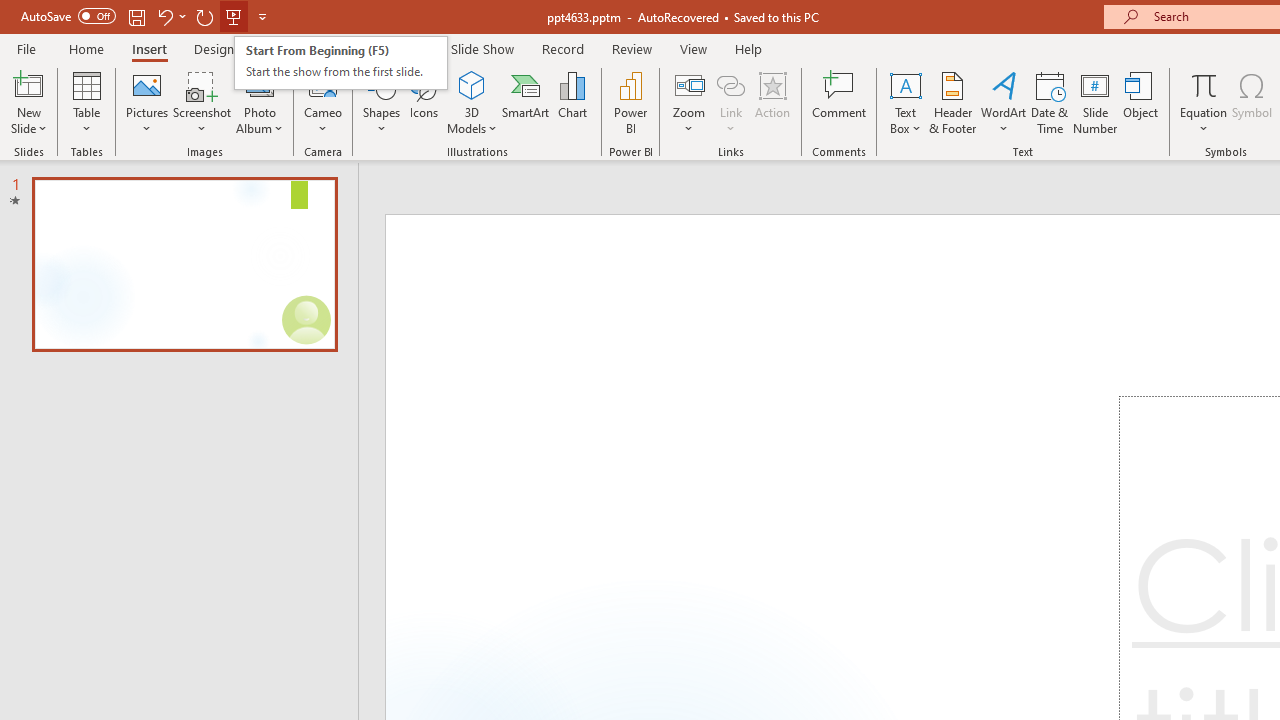 The width and height of the screenshot is (1280, 720). What do you see at coordinates (572, 102) in the screenshot?
I see `Chart...` at bounding box center [572, 102].